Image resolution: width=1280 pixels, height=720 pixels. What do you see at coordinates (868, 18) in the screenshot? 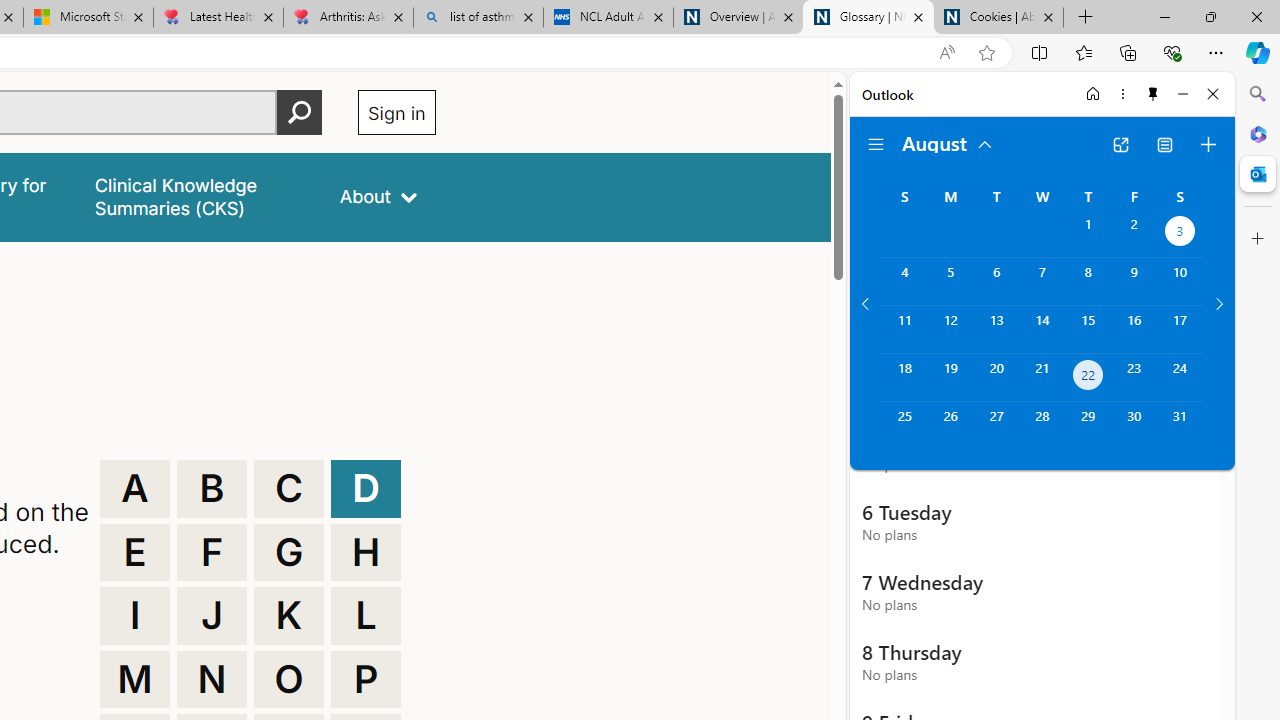
I see `Glossary | NICE` at bounding box center [868, 18].